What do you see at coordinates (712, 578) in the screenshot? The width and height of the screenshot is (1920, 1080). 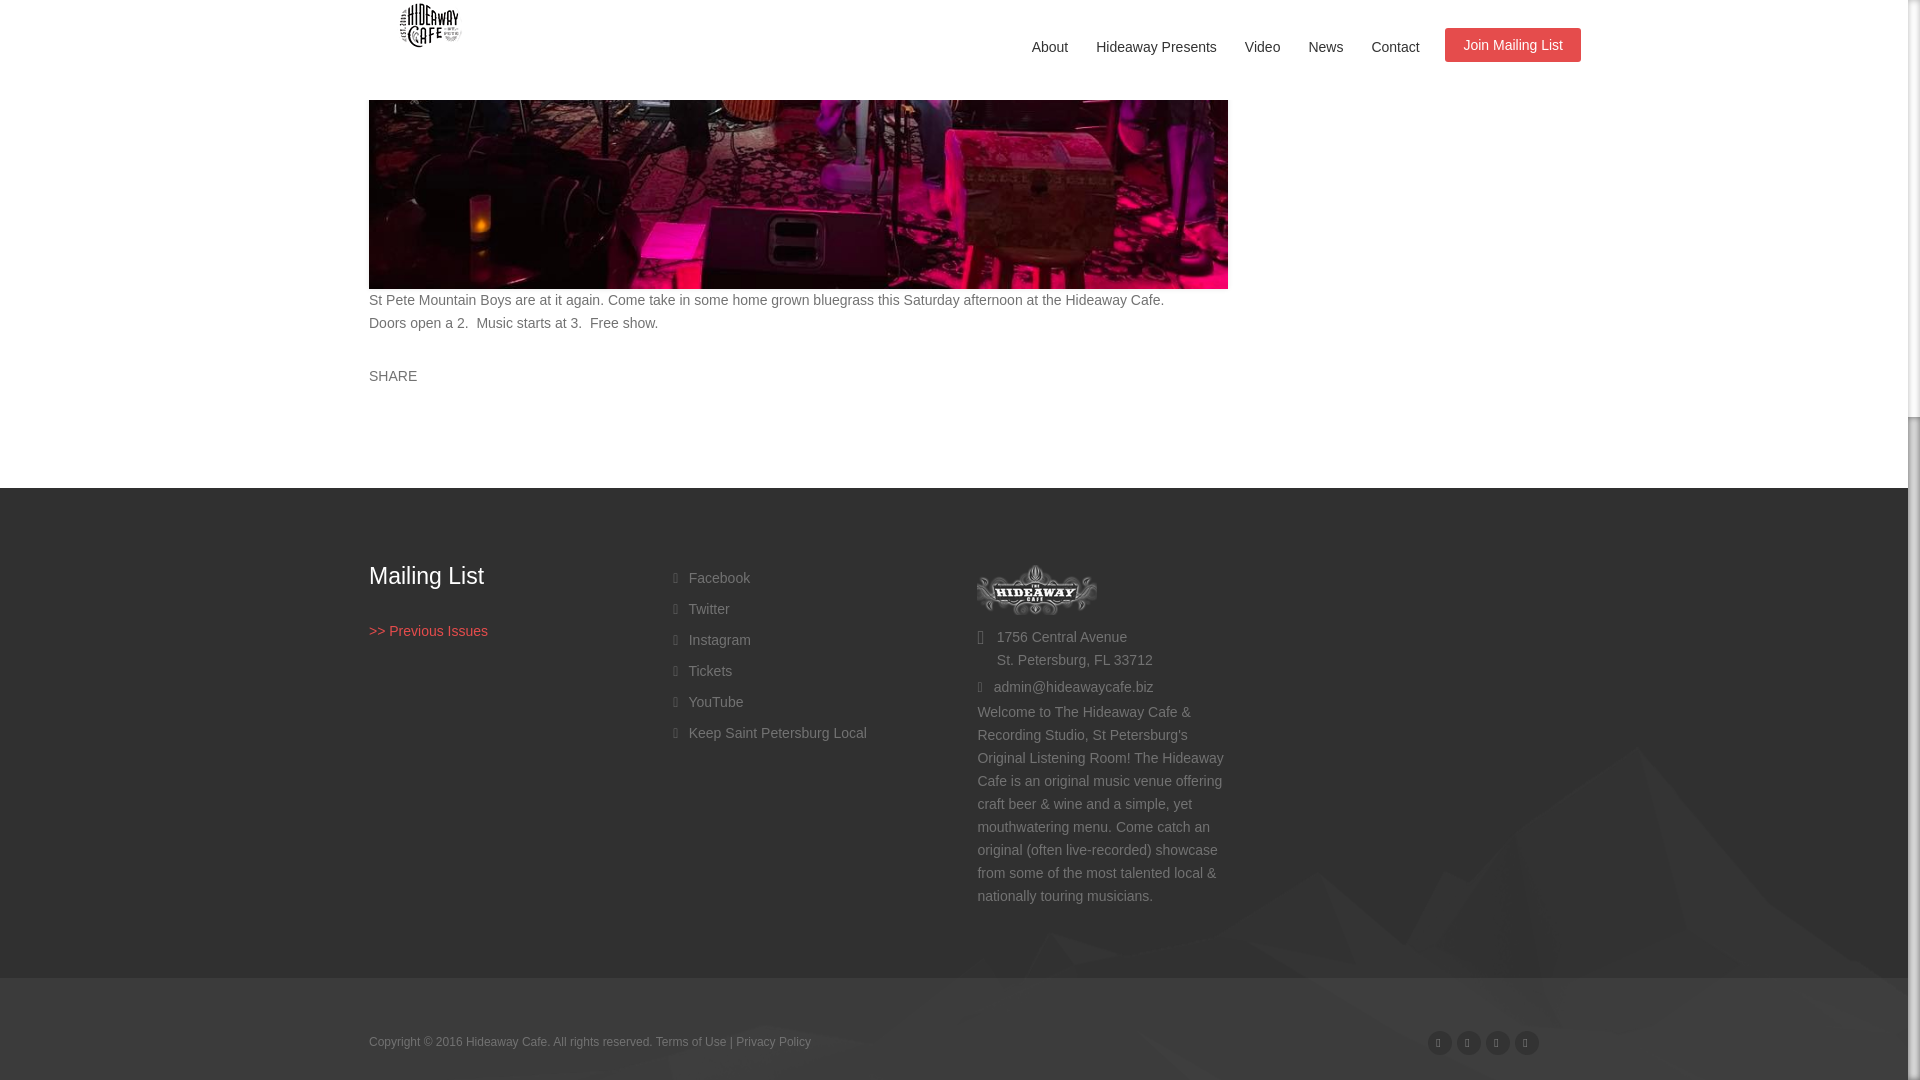 I see `  Facebook` at bounding box center [712, 578].